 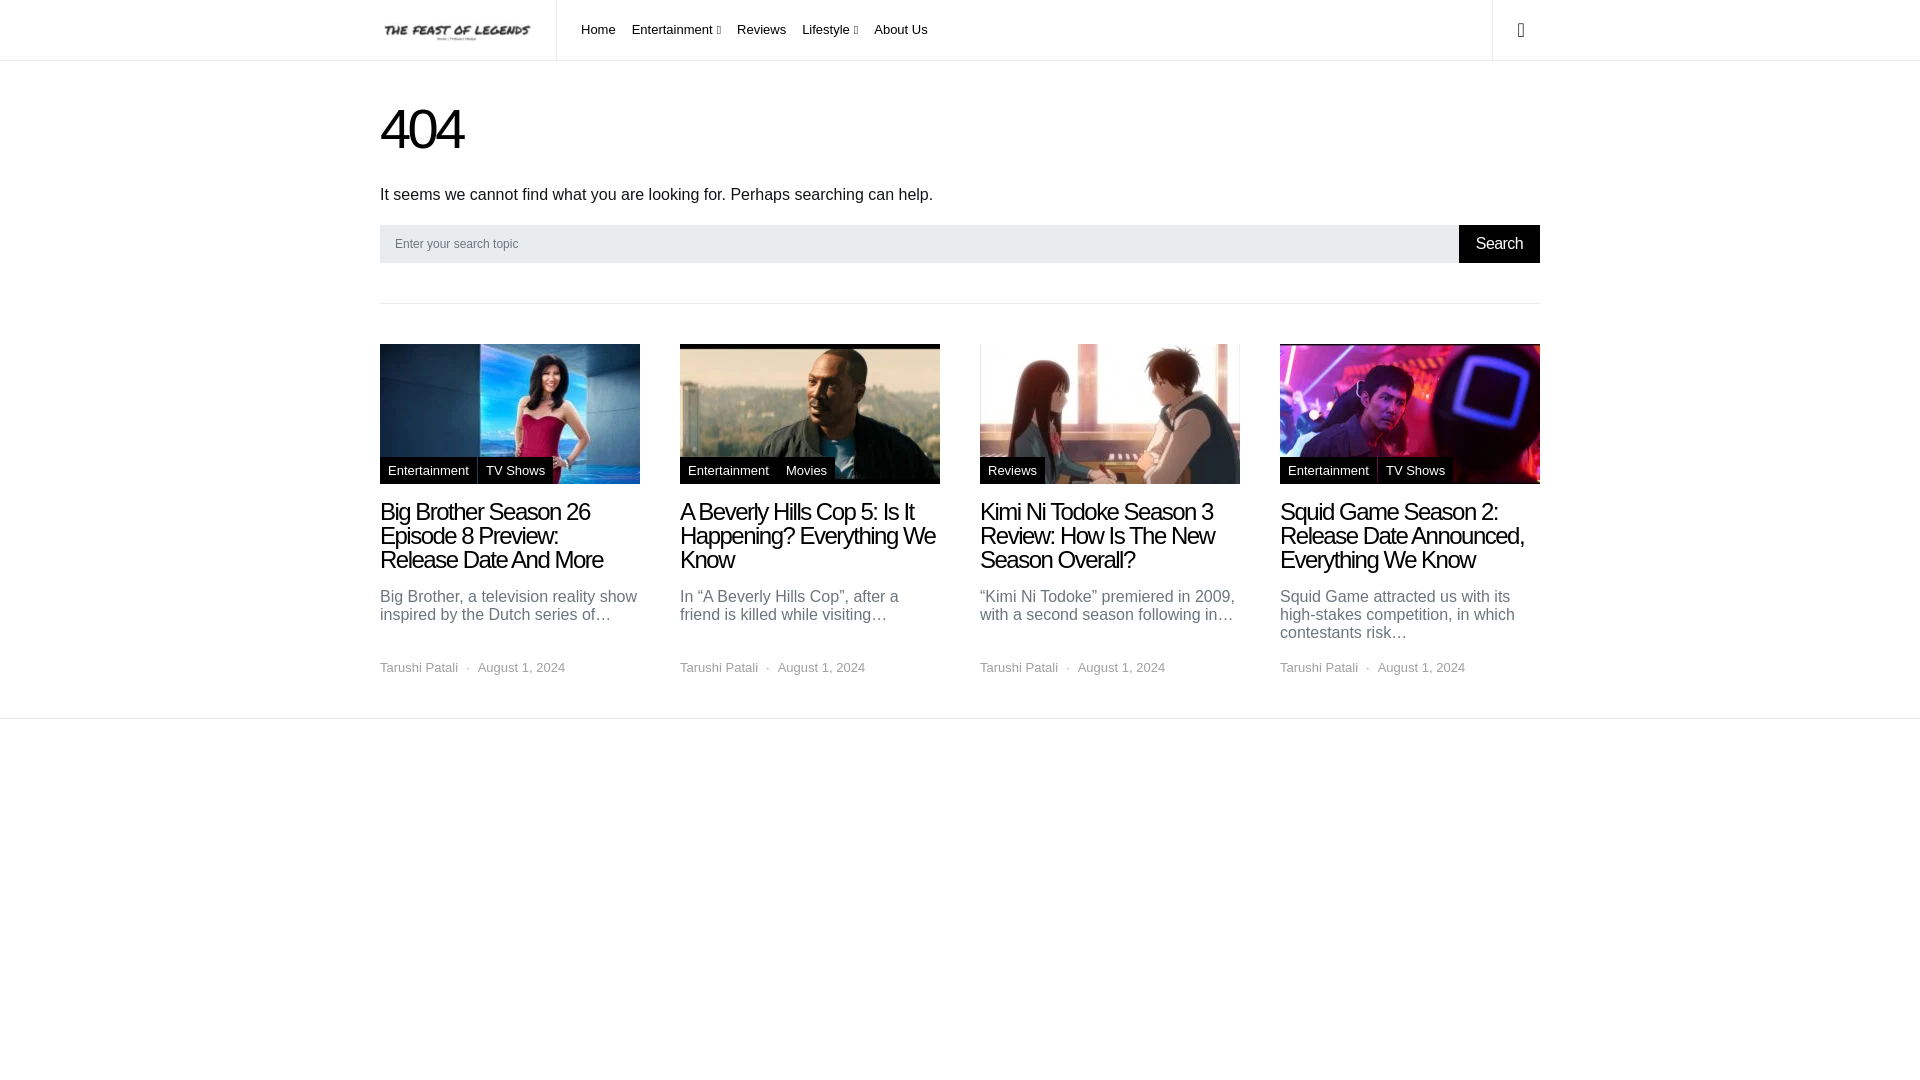 What do you see at coordinates (806, 470) in the screenshot?
I see `Movies` at bounding box center [806, 470].